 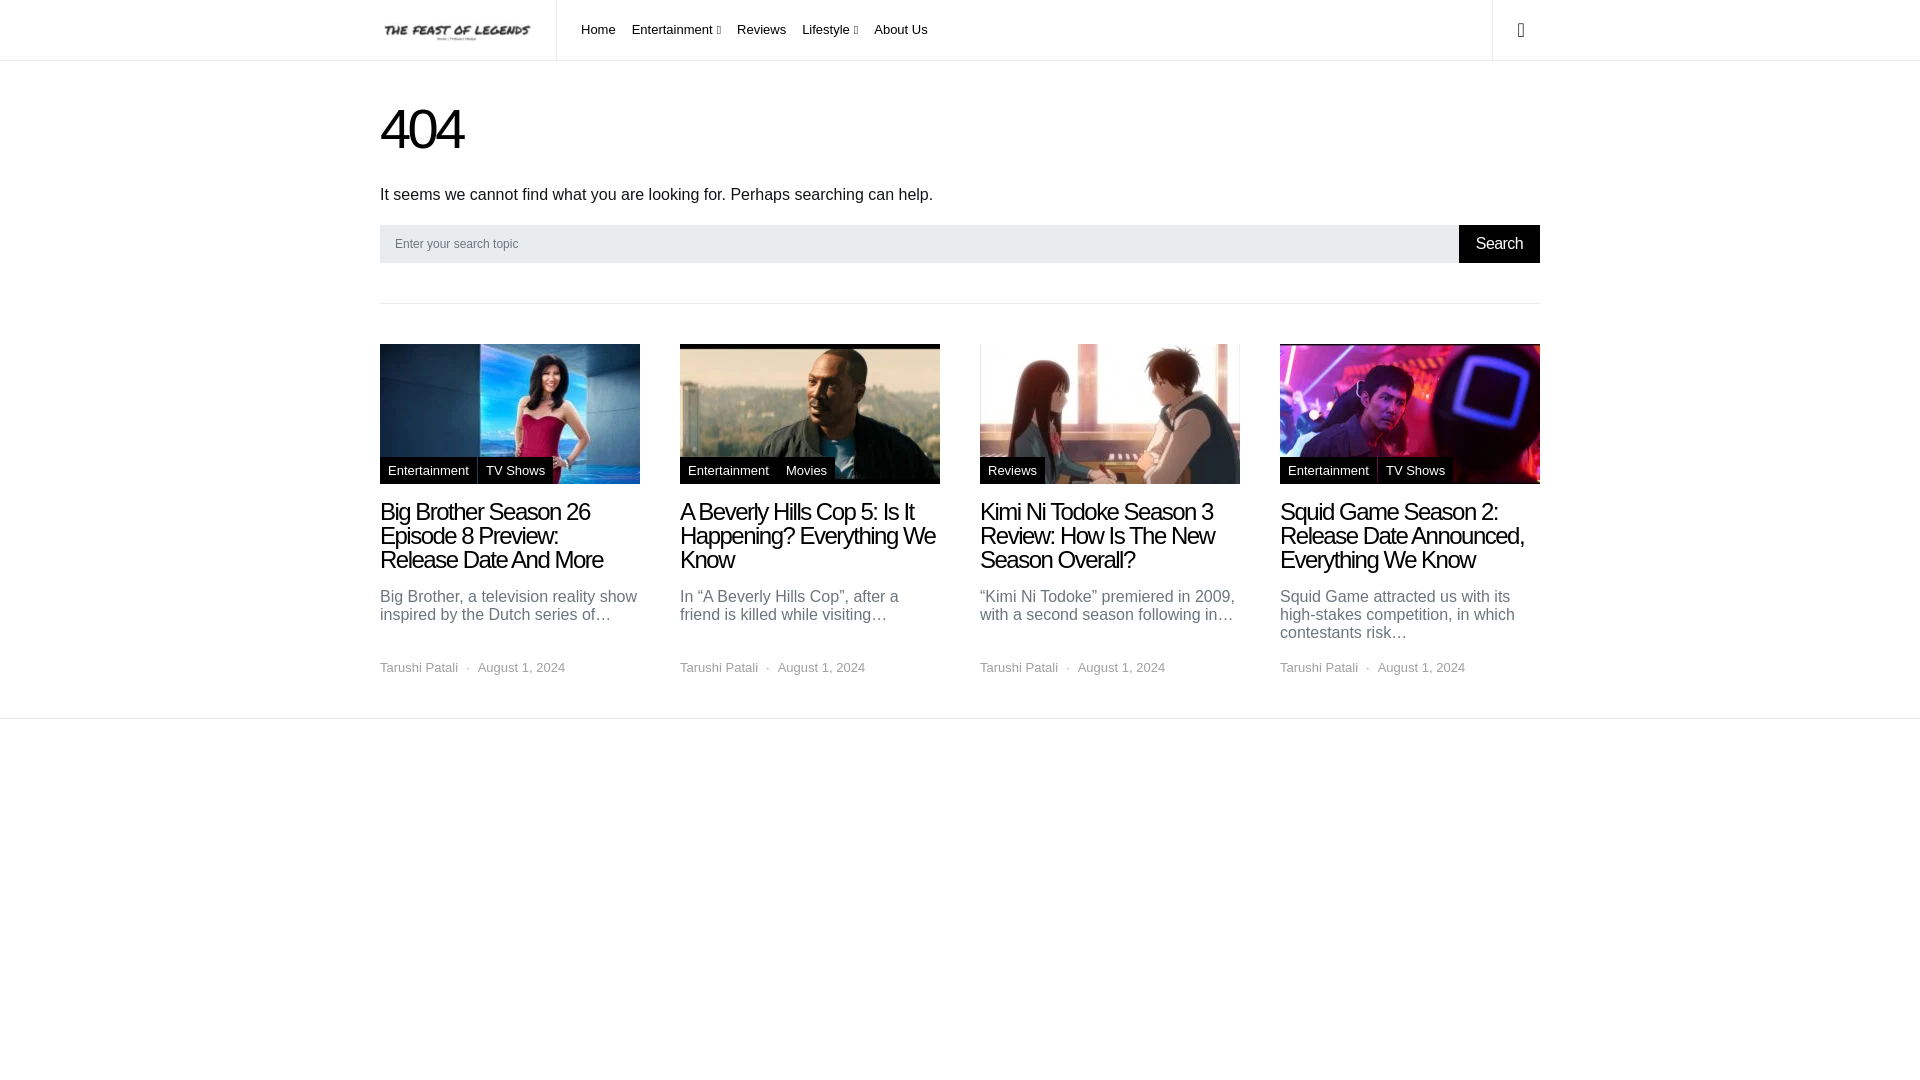 What do you see at coordinates (806, 470) in the screenshot?
I see `Movies` at bounding box center [806, 470].